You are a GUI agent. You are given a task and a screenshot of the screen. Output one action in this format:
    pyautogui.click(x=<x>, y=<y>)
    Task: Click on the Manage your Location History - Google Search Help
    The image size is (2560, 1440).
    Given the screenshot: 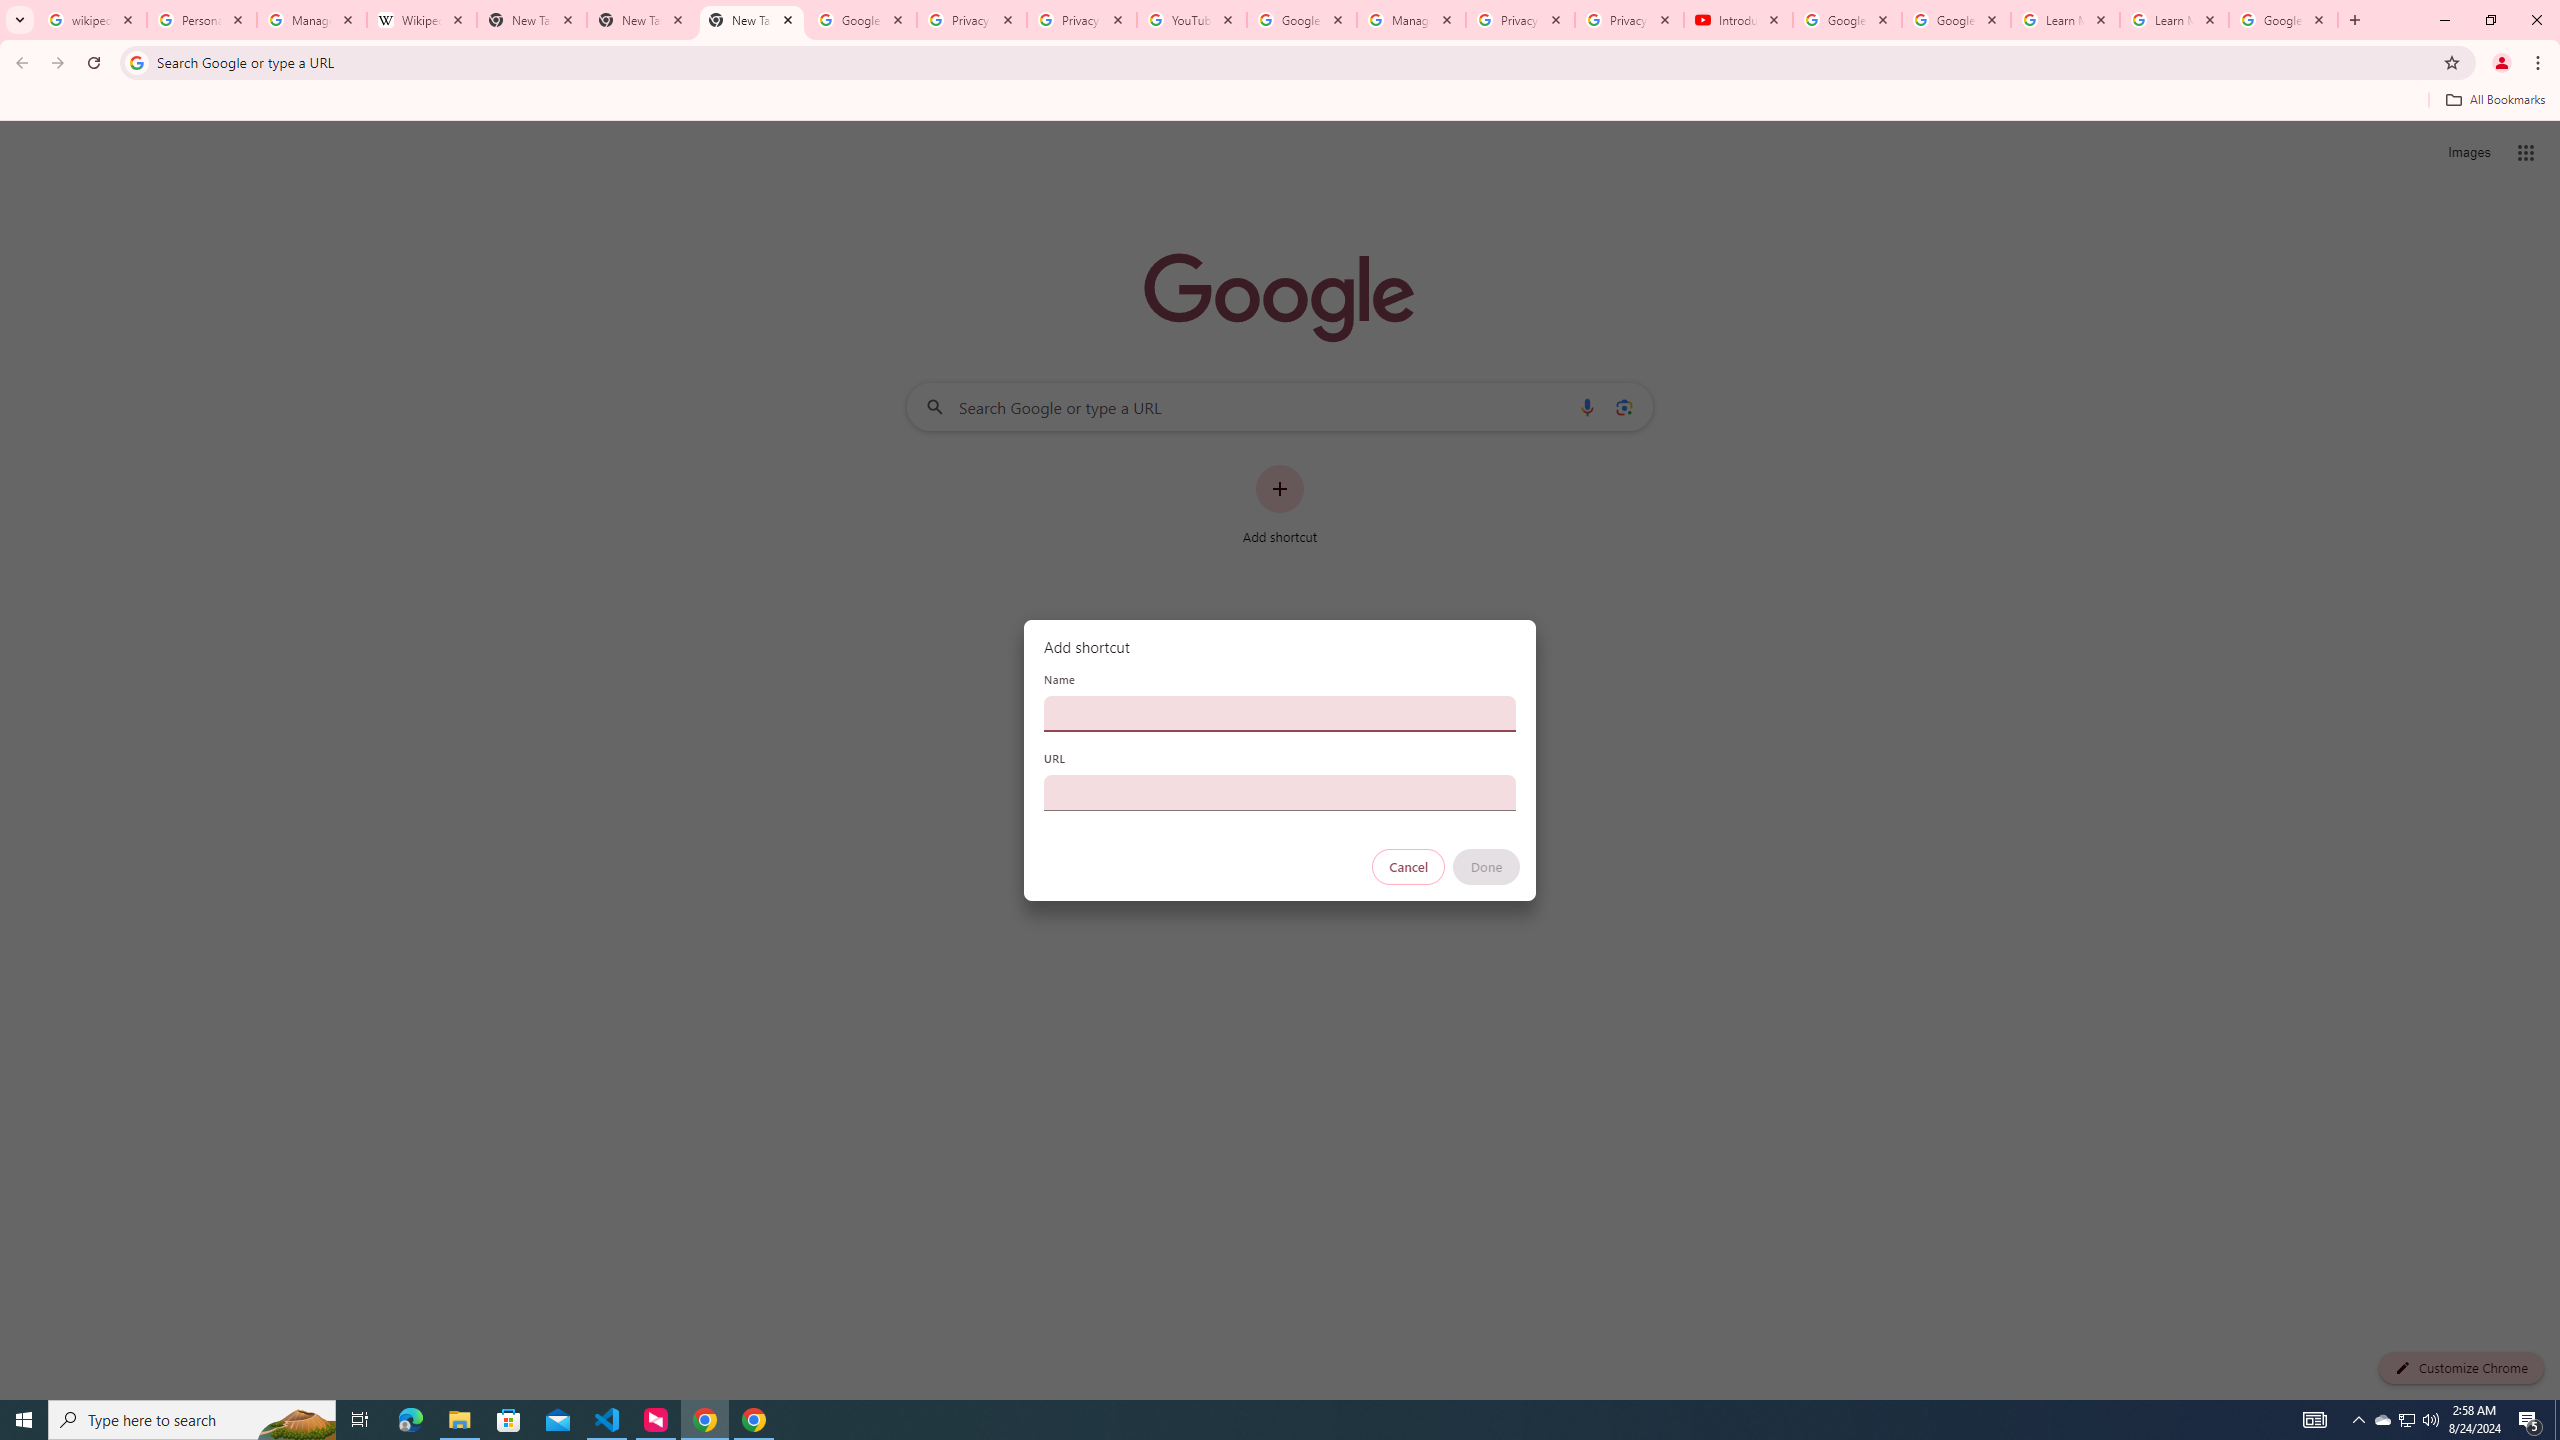 What is the action you would take?
    pyautogui.click(x=312, y=20)
    